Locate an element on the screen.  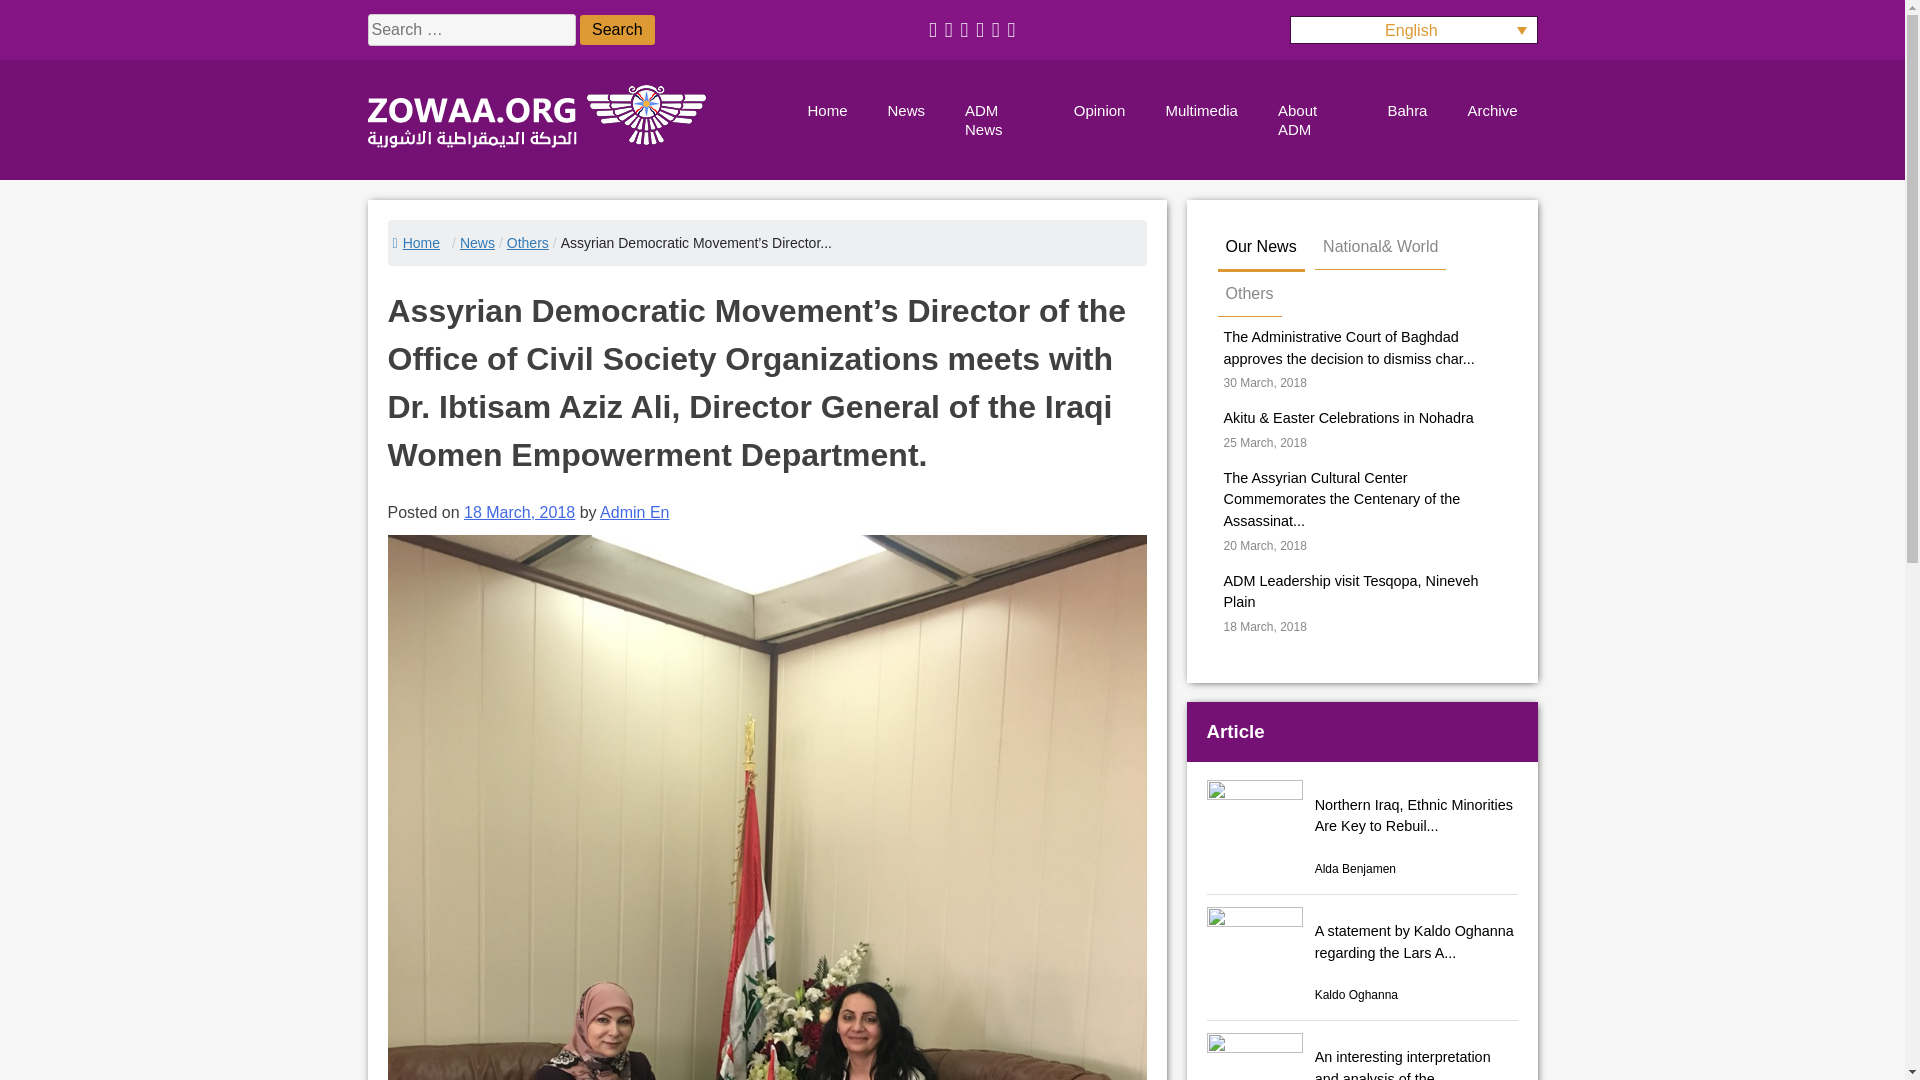
Search is located at coordinates (616, 30).